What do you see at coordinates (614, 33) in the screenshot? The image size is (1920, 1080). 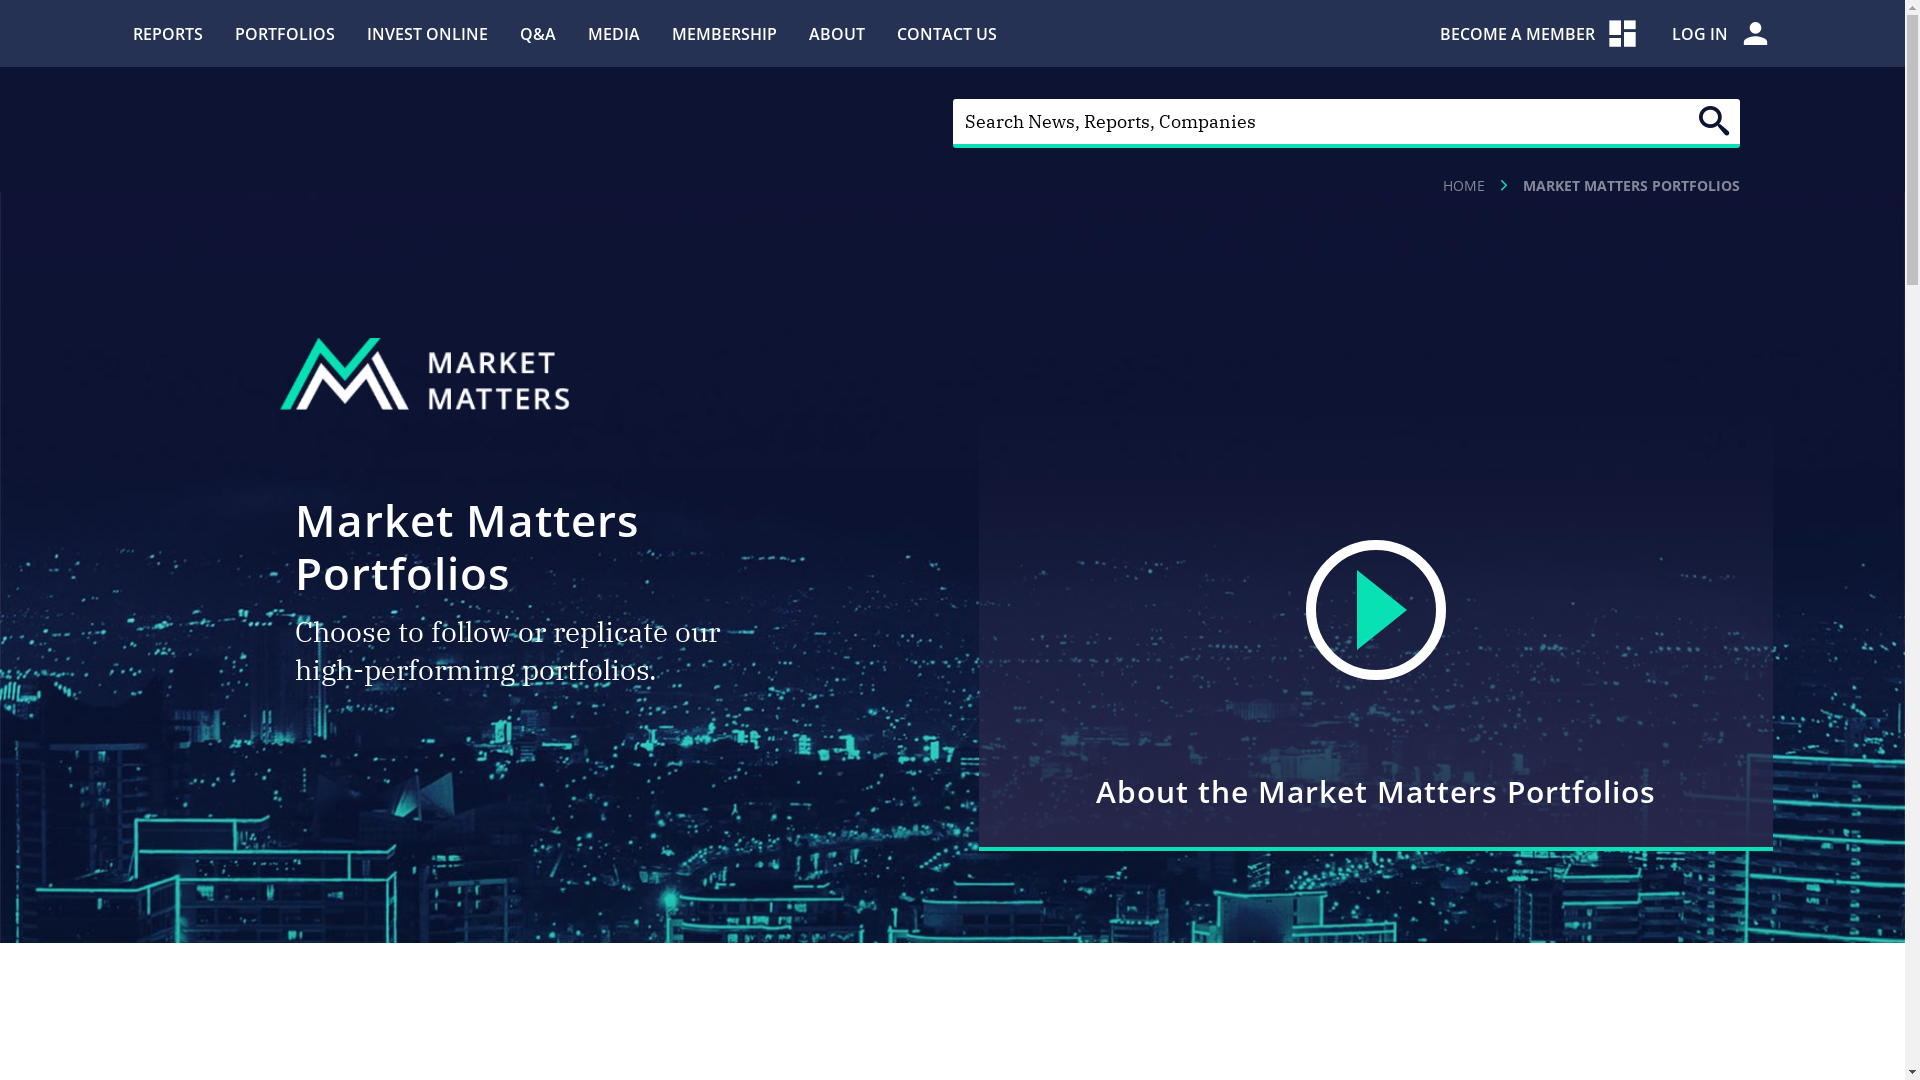 I see `MEDIA` at bounding box center [614, 33].